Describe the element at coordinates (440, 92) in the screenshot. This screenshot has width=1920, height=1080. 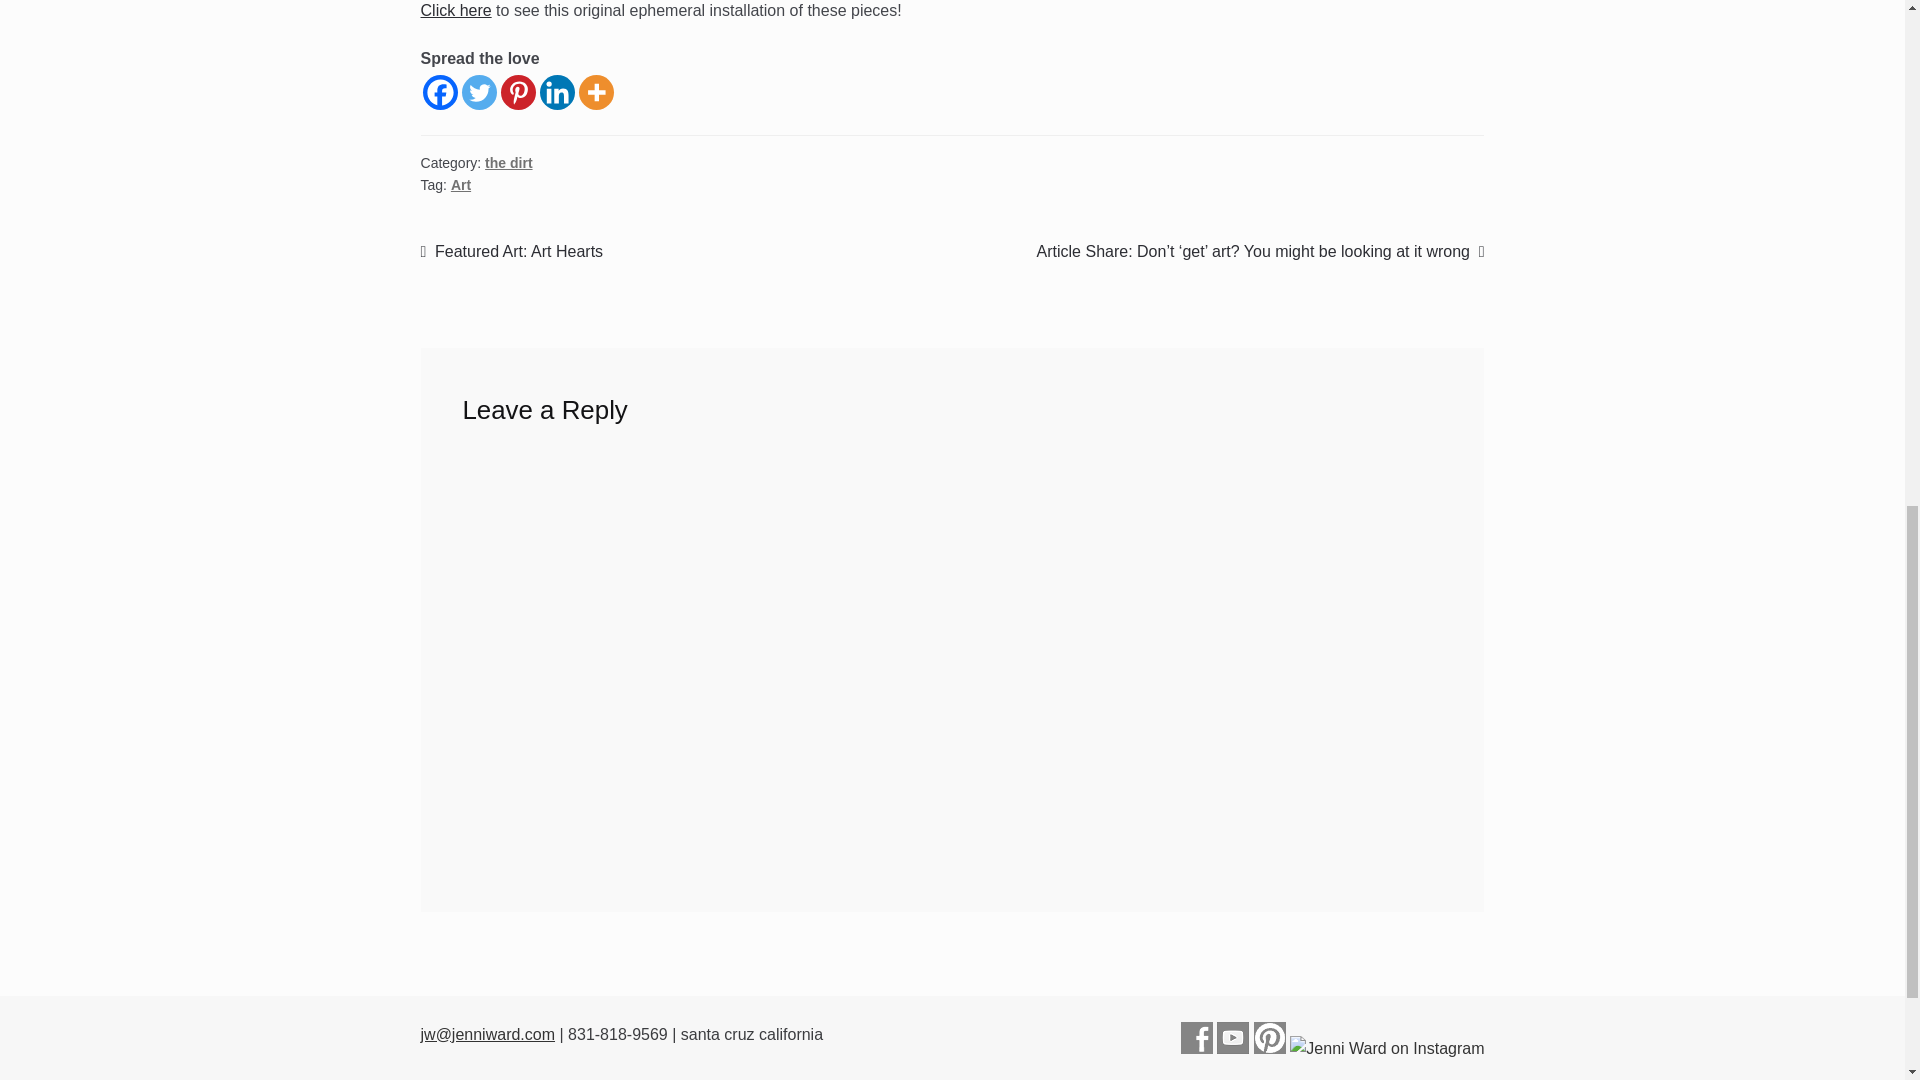
I see `Facebook` at that location.